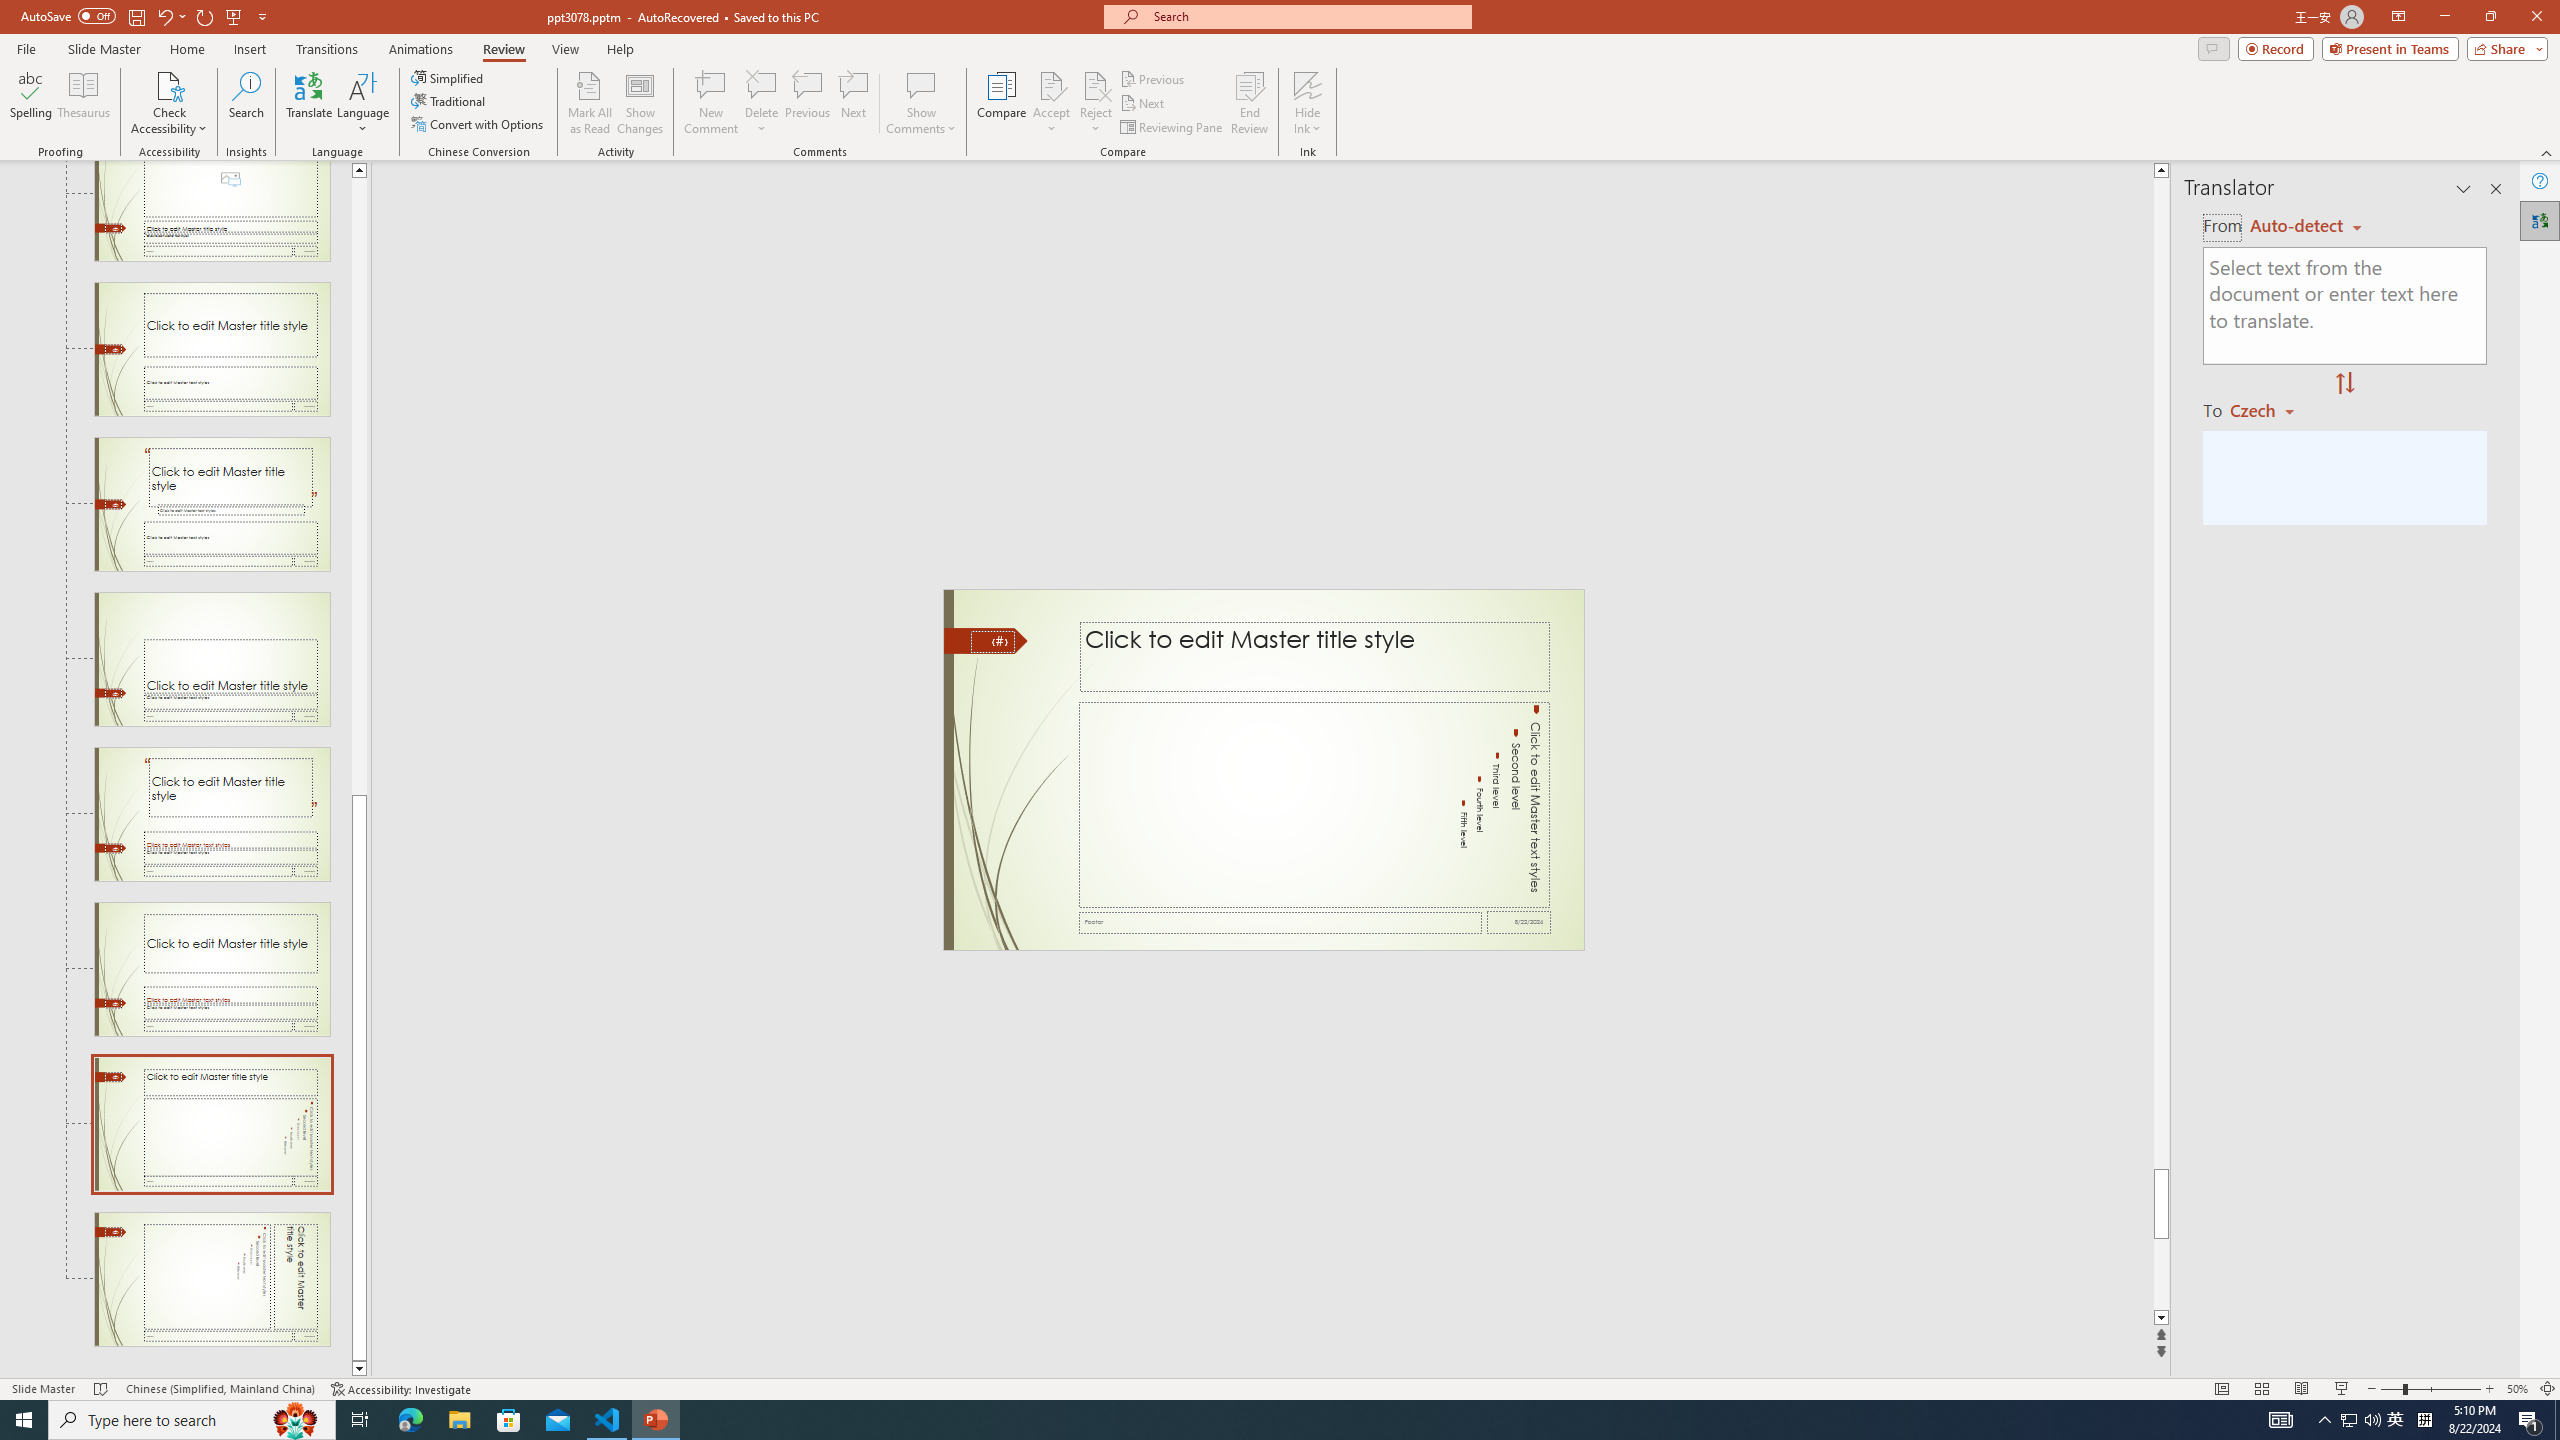 The image size is (2560, 1440). I want to click on Freeform 11, so click(986, 640).